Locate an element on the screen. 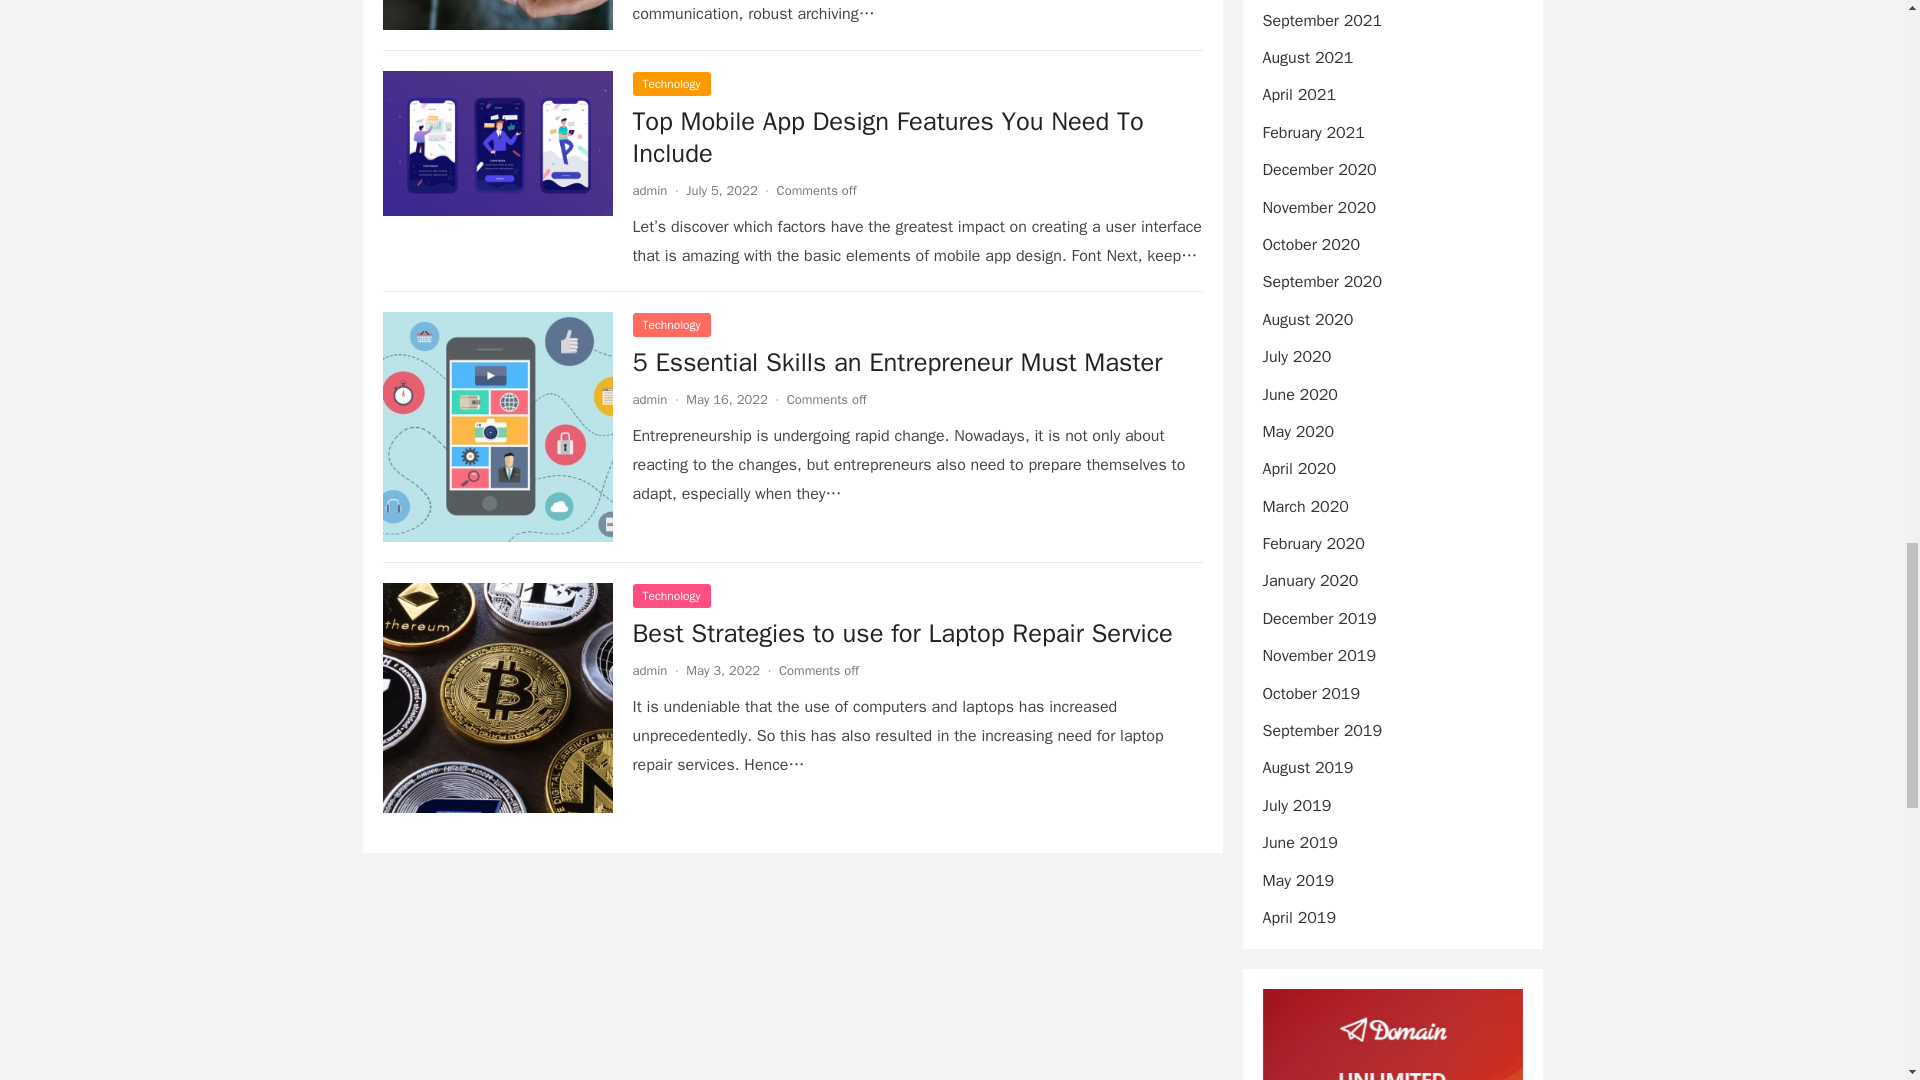 The width and height of the screenshot is (1920, 1080). Technology is located at coordinates (670, 84).